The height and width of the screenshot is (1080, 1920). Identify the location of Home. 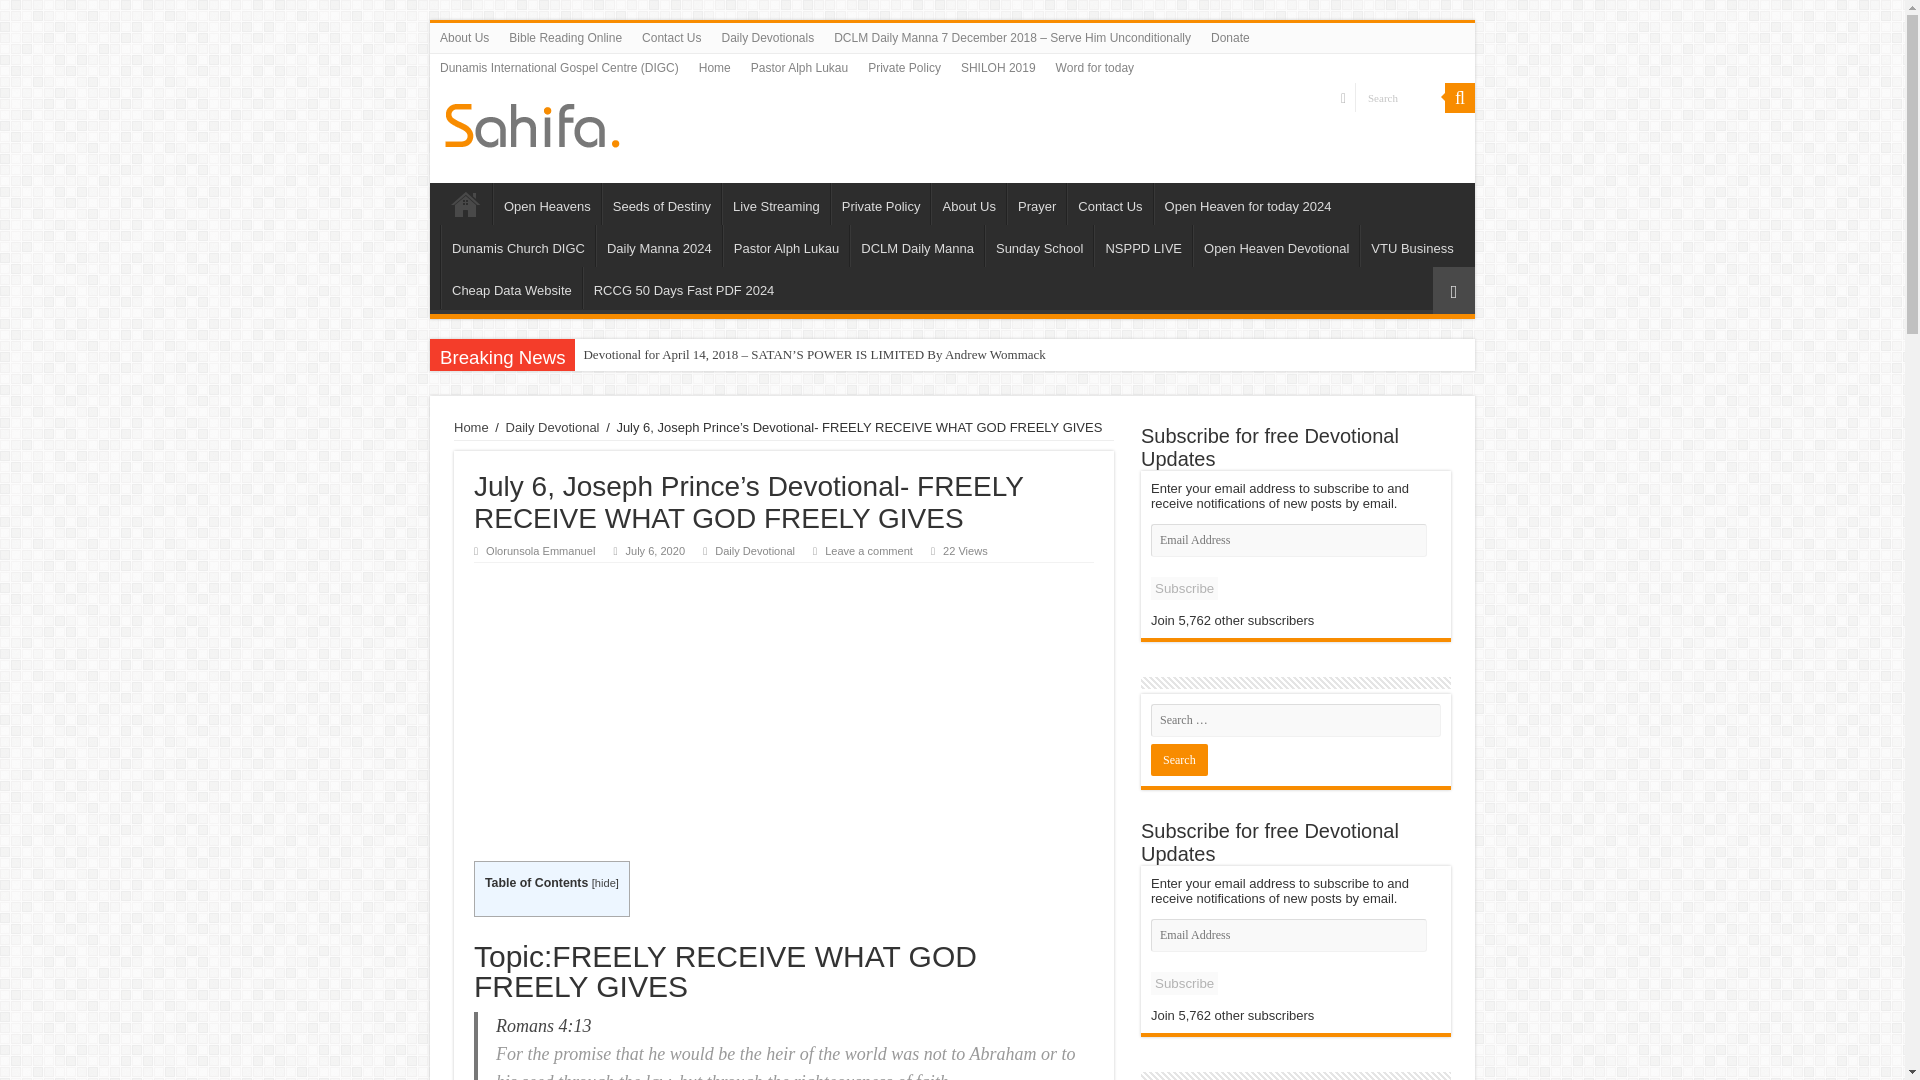
(715, 68).